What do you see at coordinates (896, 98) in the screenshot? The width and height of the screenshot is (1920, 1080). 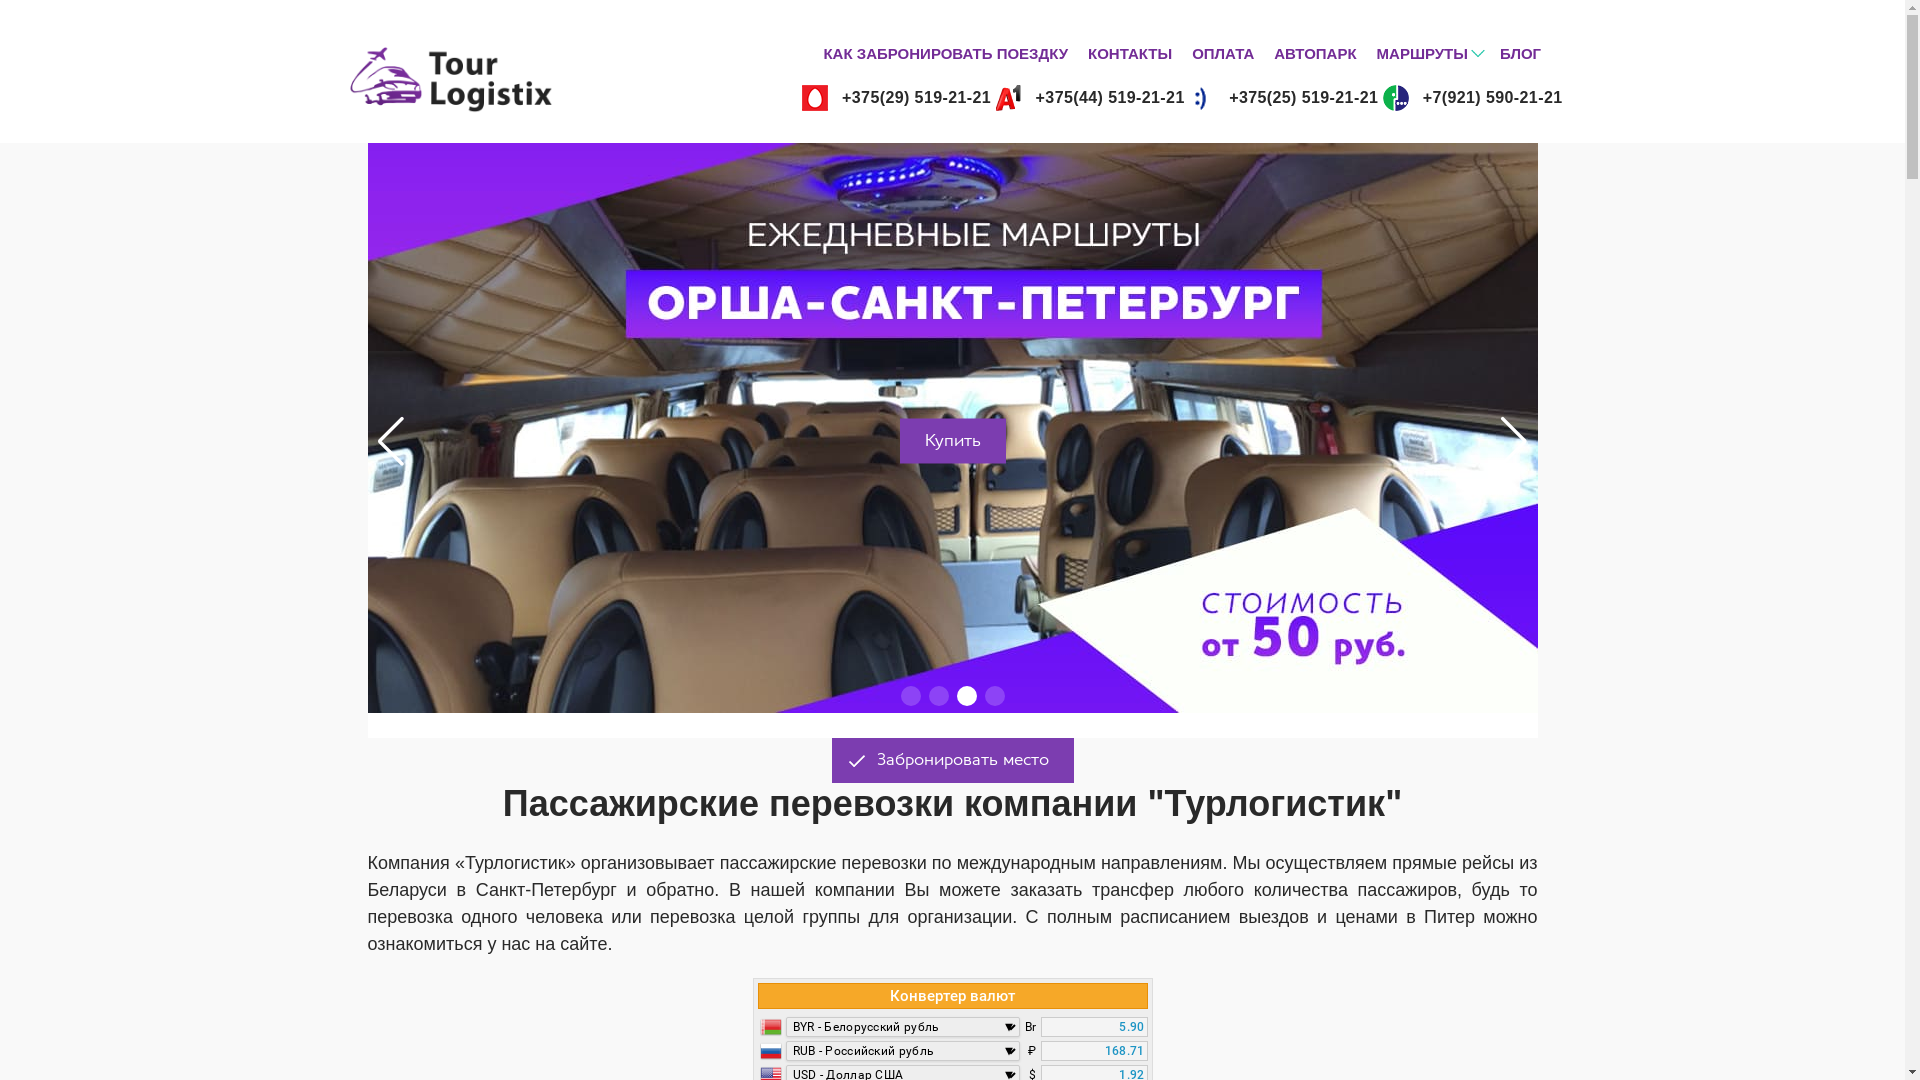 I see `+375(29) 519-21-21` at bounding box center [896, 98].